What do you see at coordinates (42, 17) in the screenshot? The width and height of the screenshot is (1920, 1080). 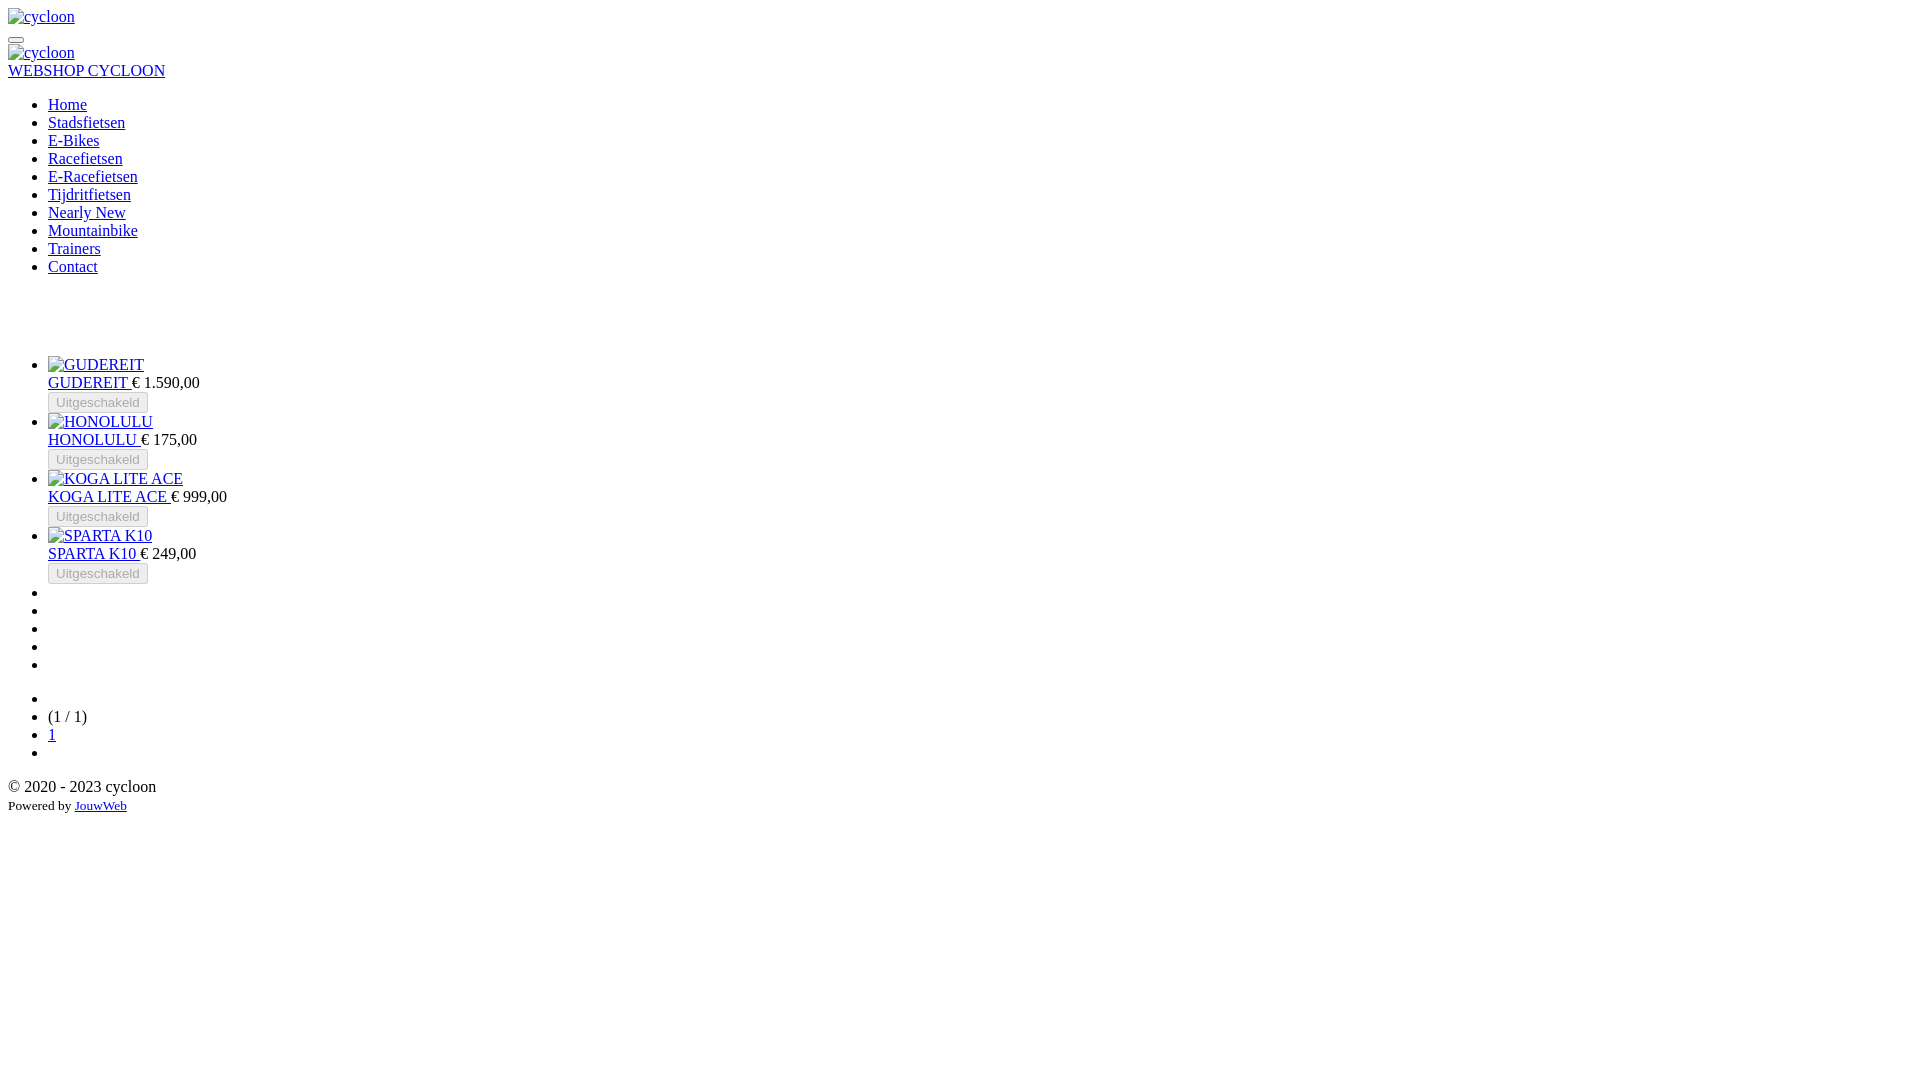 I see `cycloon` at bounding box center [42, 17].